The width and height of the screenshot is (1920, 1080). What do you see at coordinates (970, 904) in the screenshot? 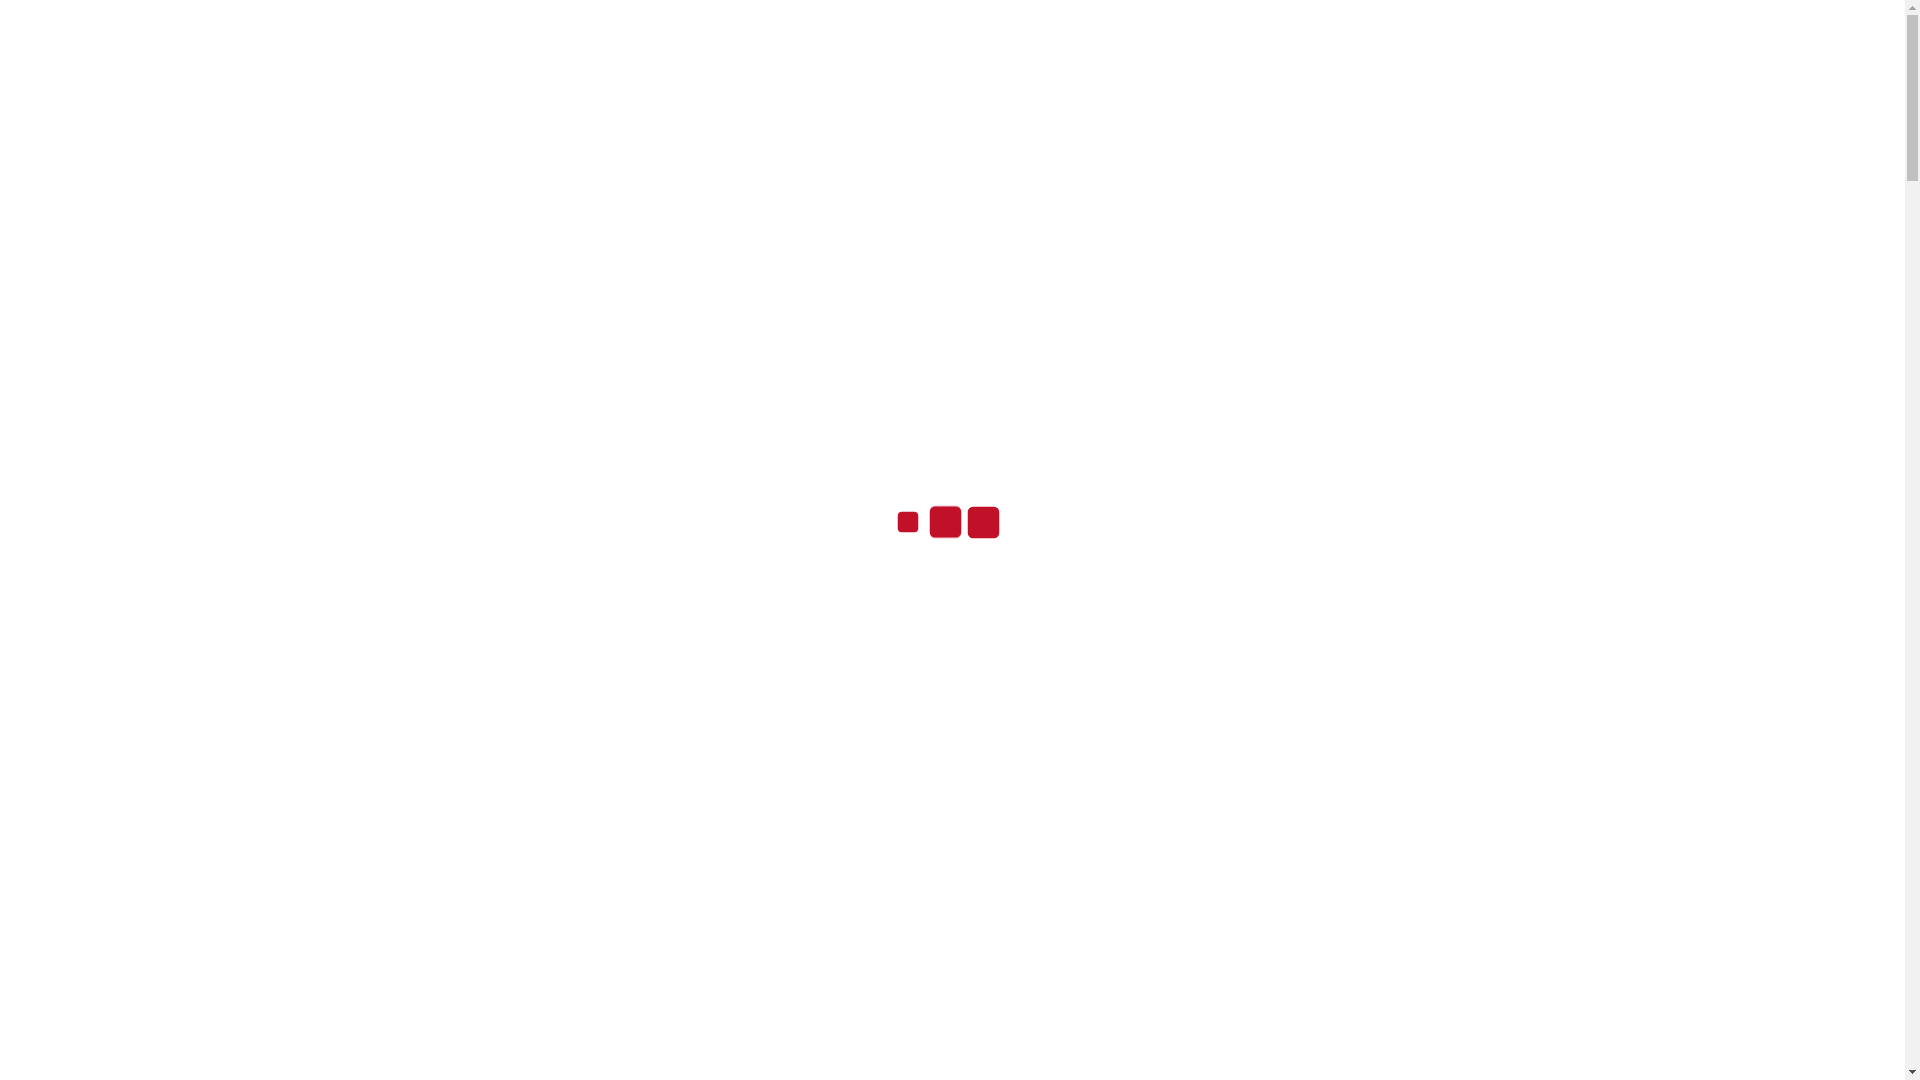
I see `Georama 2023 order form` at bounding box center [970, 904].